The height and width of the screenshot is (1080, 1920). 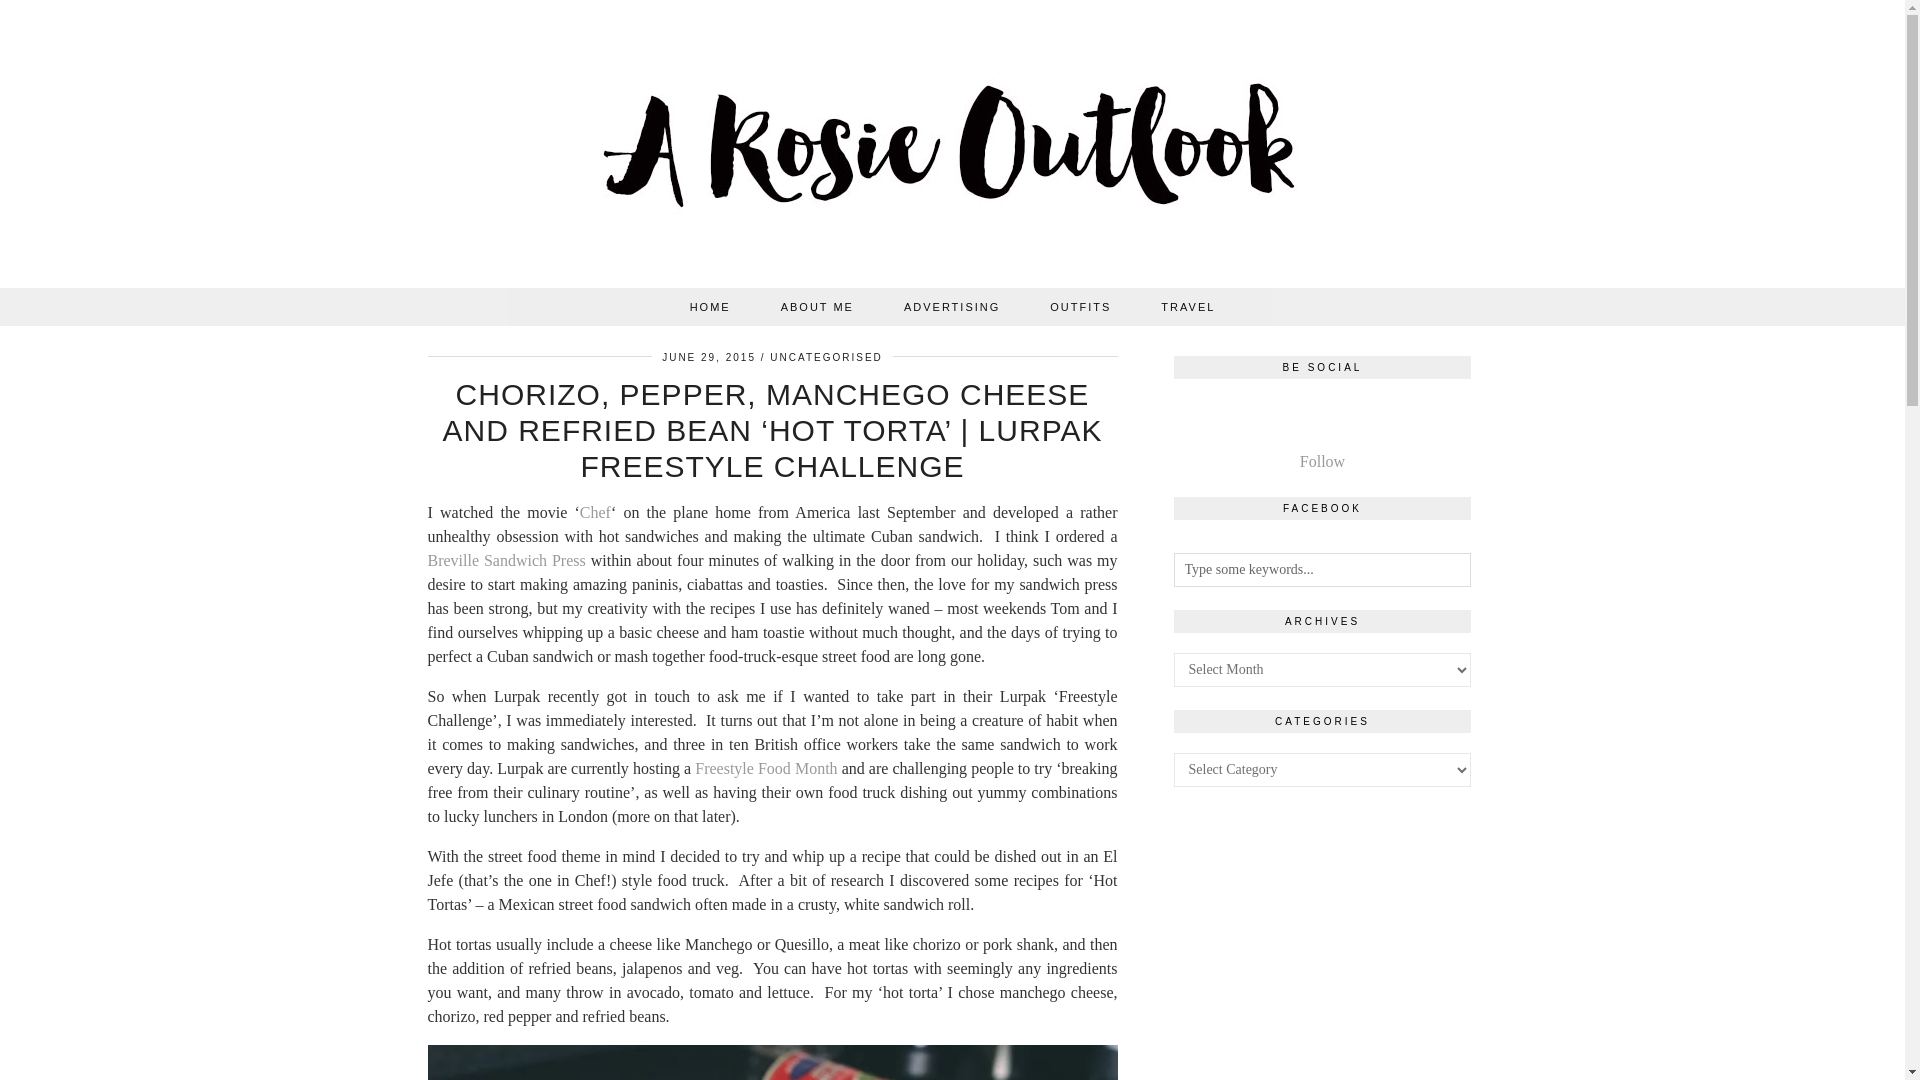 What do you see at coordinates (506, 560) in the screenshot?
I see `Breville Sandwich Press` at bounding box center [506, 560].